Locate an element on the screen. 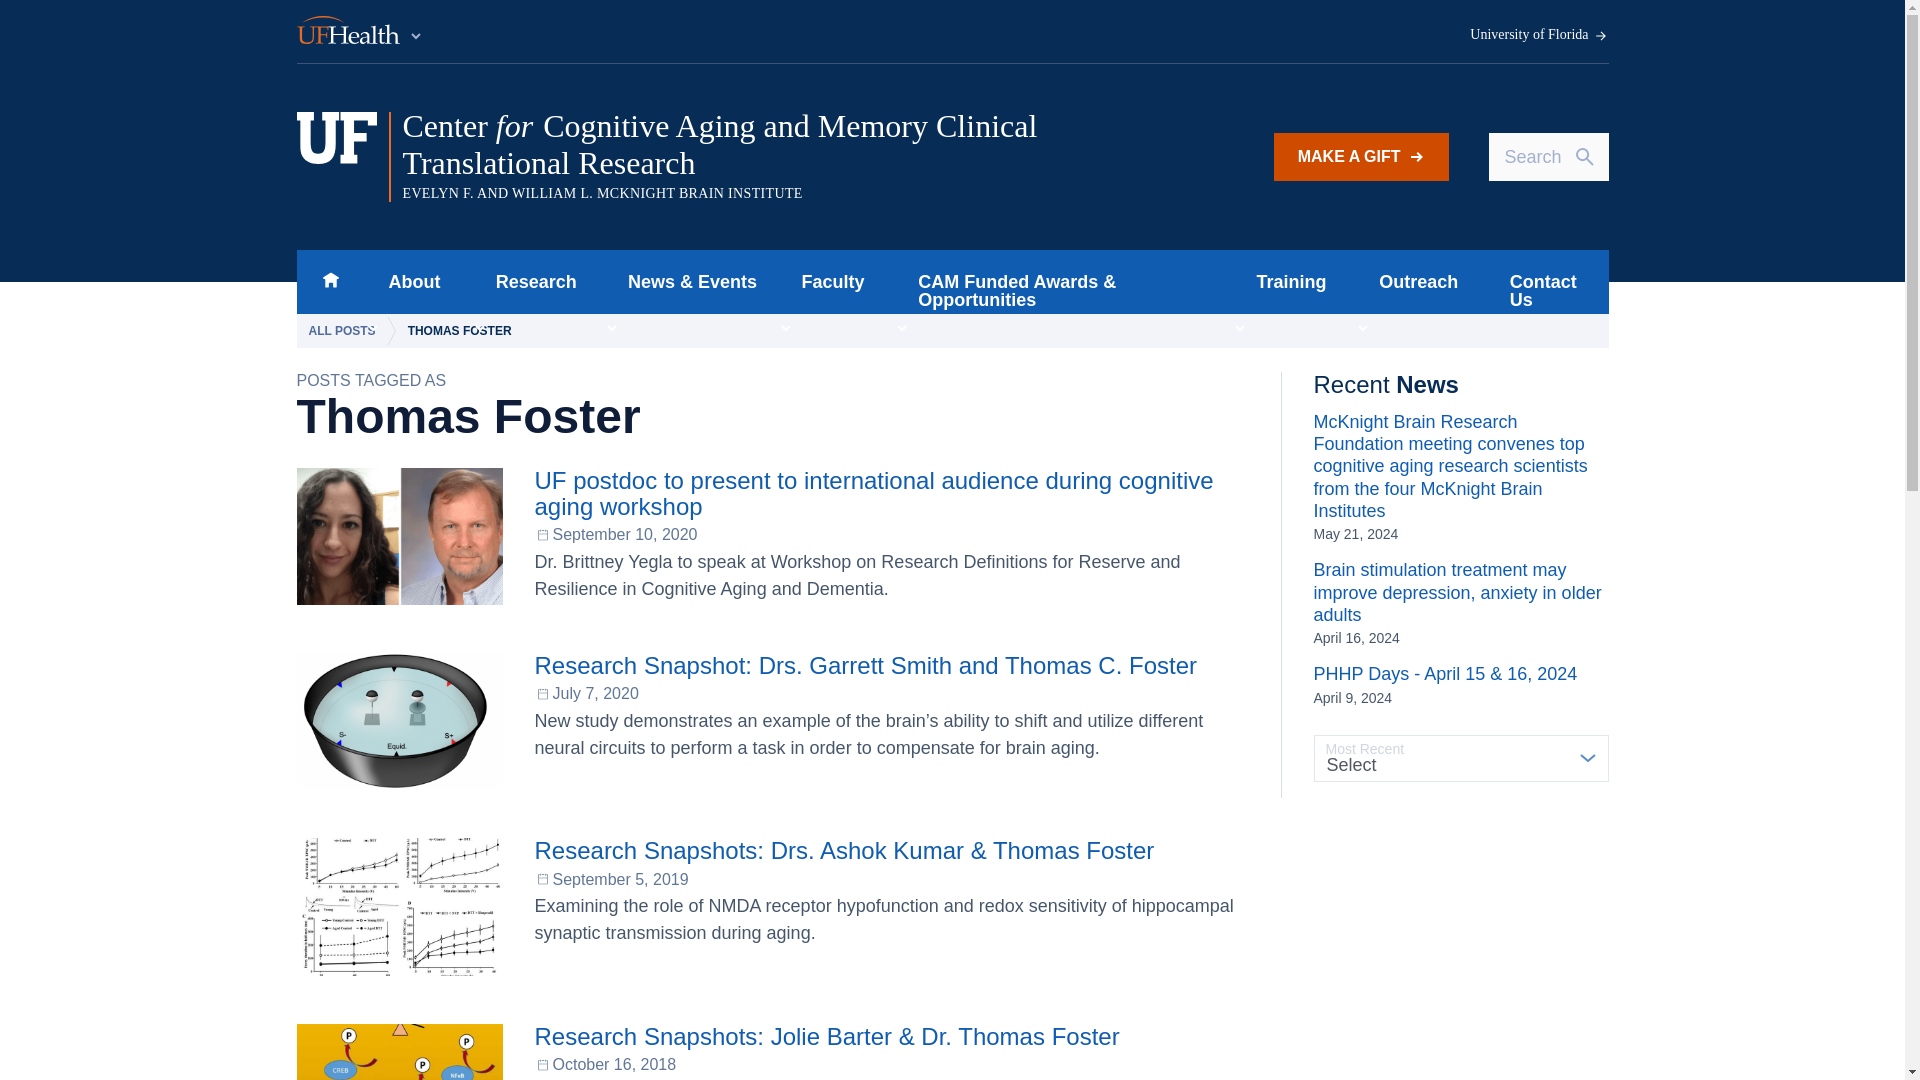 The image size is (1920, 1080). Research is located at coordinates (530, 282).